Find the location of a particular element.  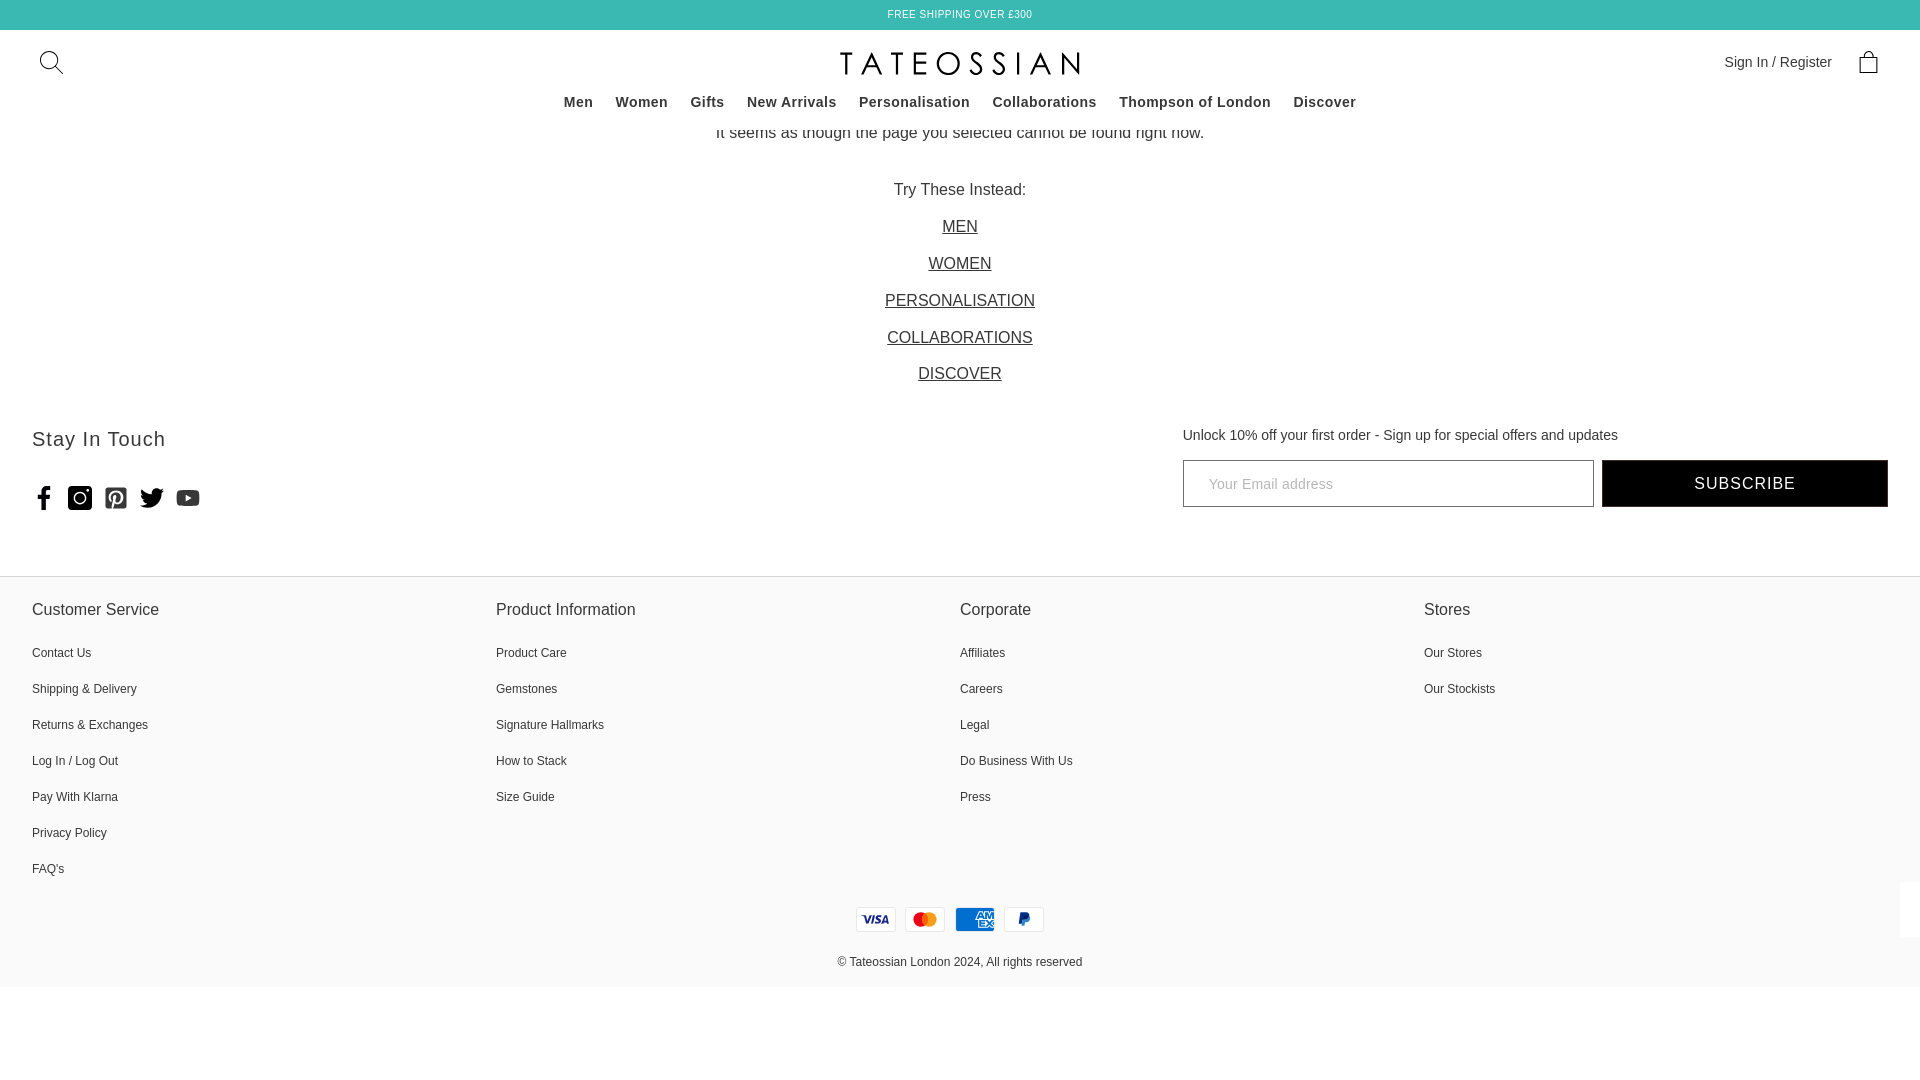

Tateossian on Facebook is located at coordinates (44, 498).